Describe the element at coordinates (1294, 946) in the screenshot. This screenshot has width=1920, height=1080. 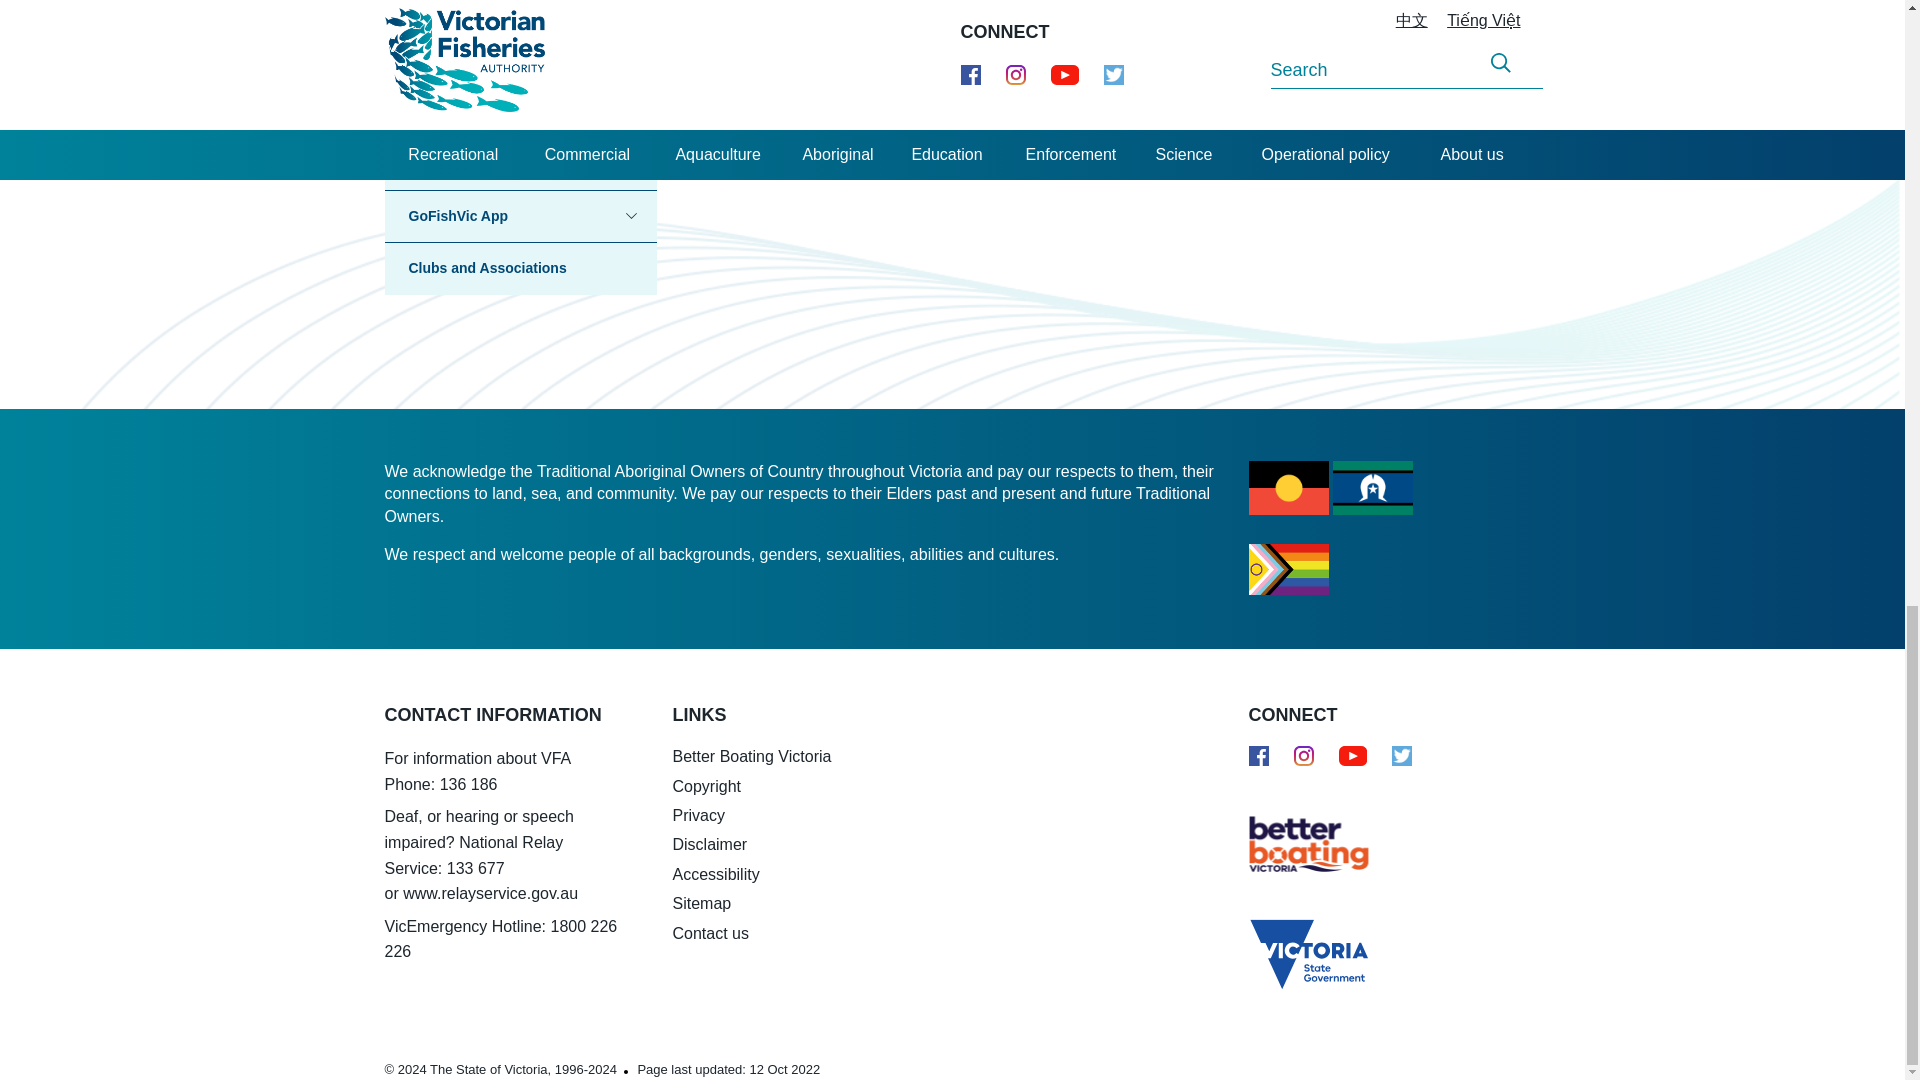
I see `VIC State Government` at that location.